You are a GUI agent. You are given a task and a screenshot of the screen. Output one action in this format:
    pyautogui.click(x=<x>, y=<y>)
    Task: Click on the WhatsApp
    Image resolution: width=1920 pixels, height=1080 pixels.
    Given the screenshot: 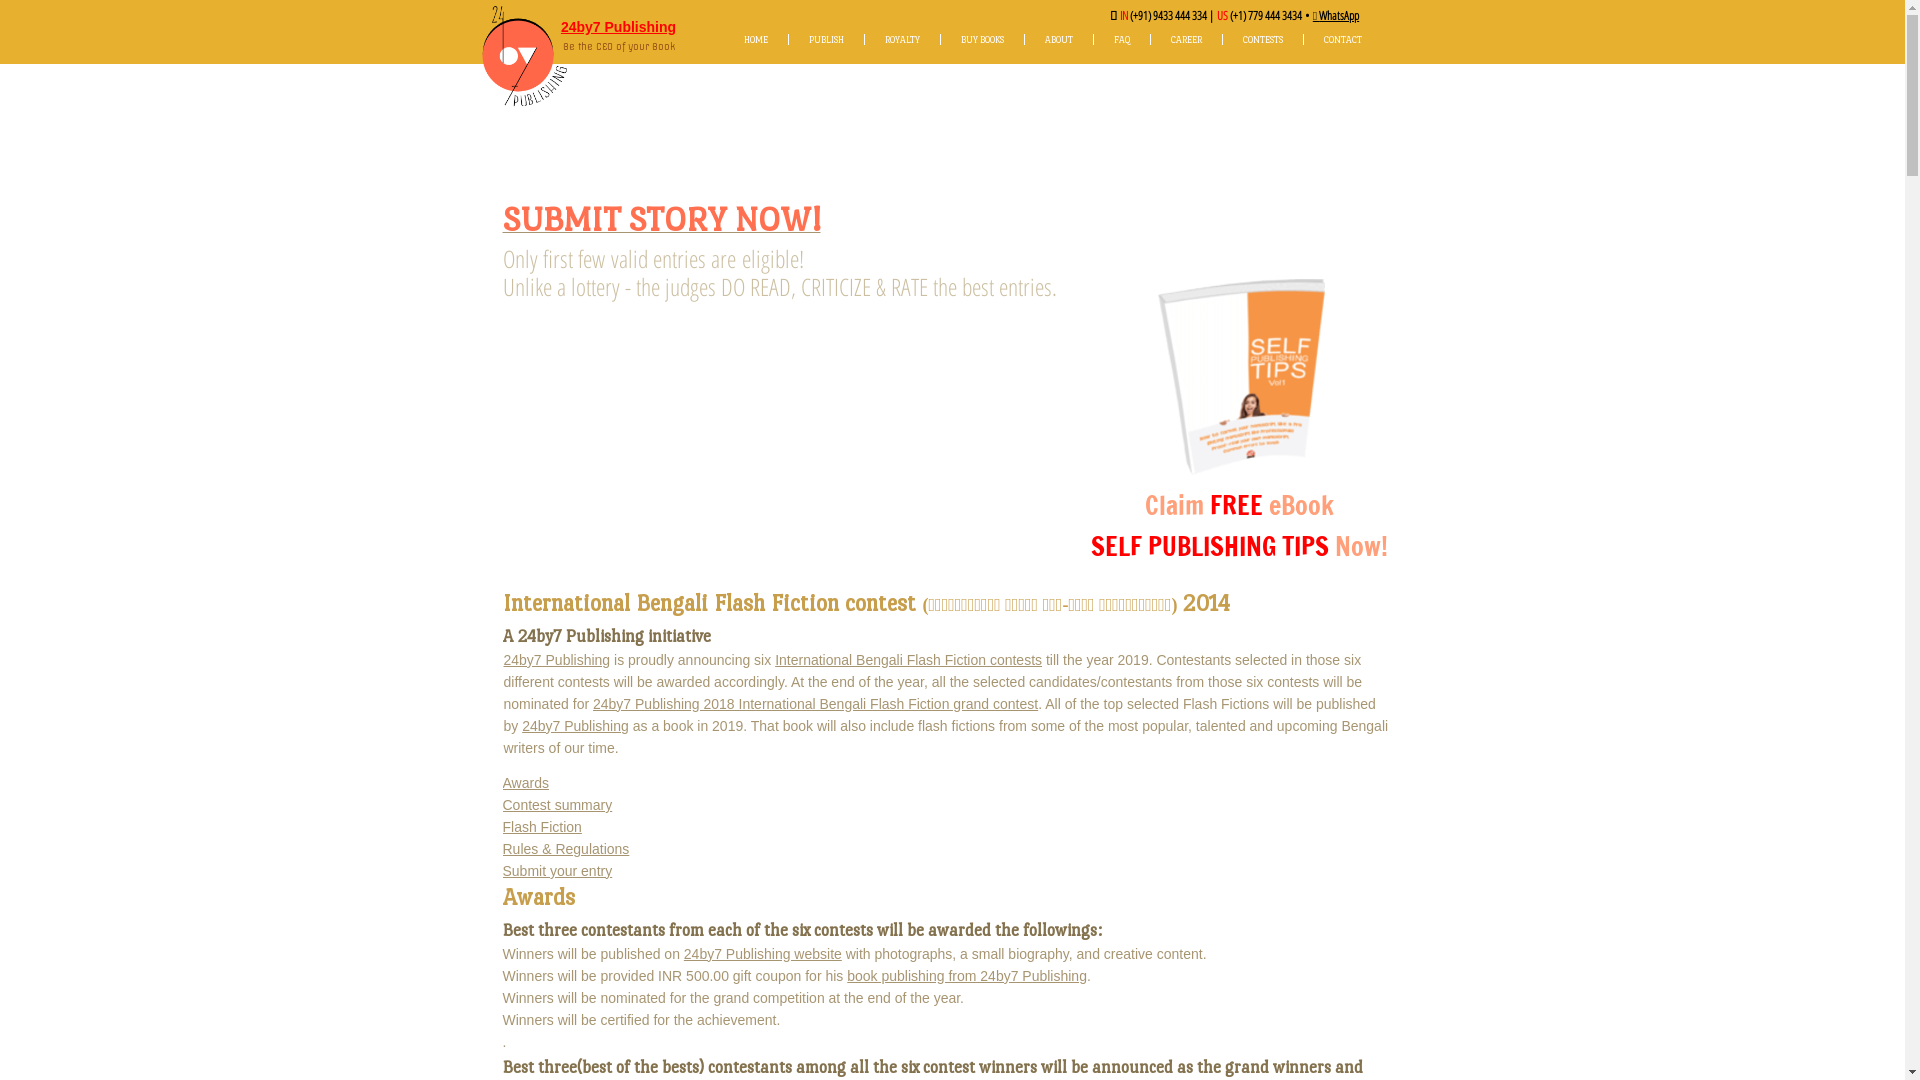 What is the action you would take?
    pyautogui.click(x=1339, y=16)
    